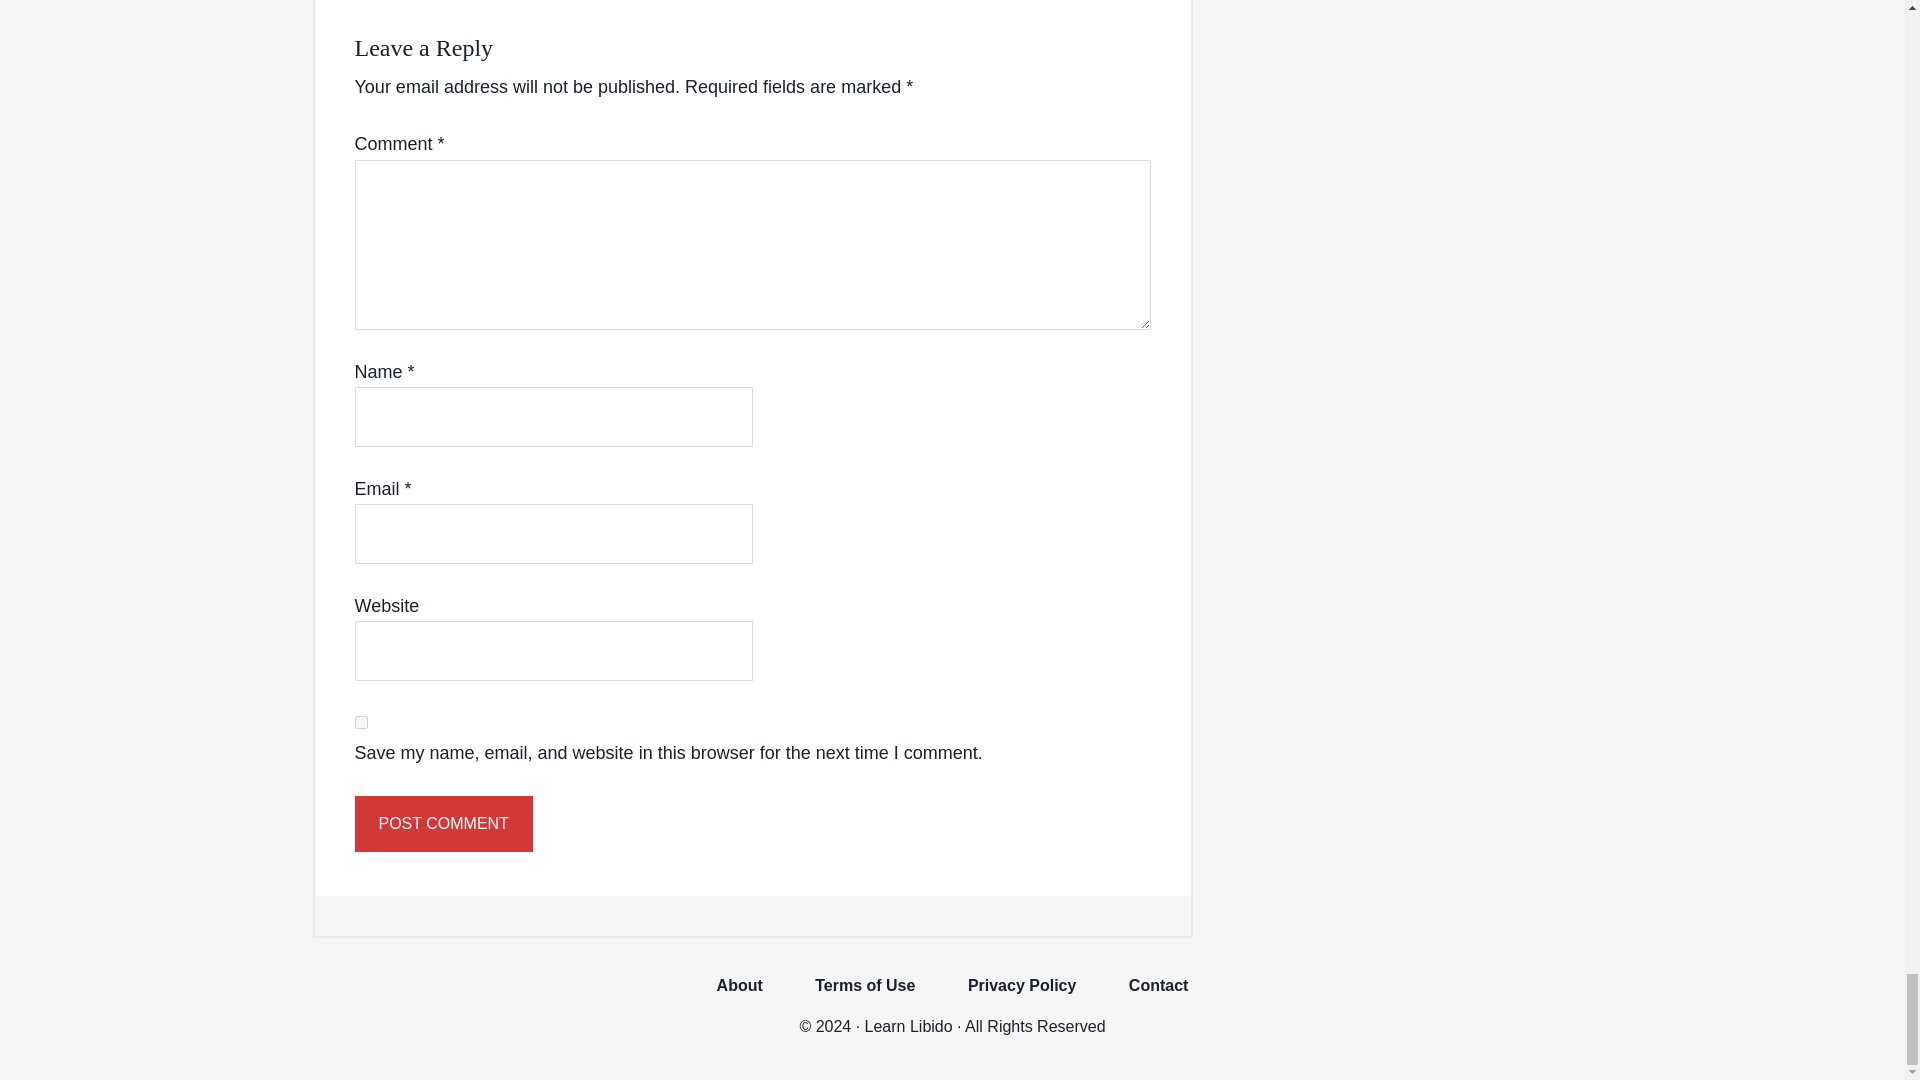  What do you see at coordinates (442, 824) in the screenshot?
I see `Post Comment` at bounding box center [442, 824].